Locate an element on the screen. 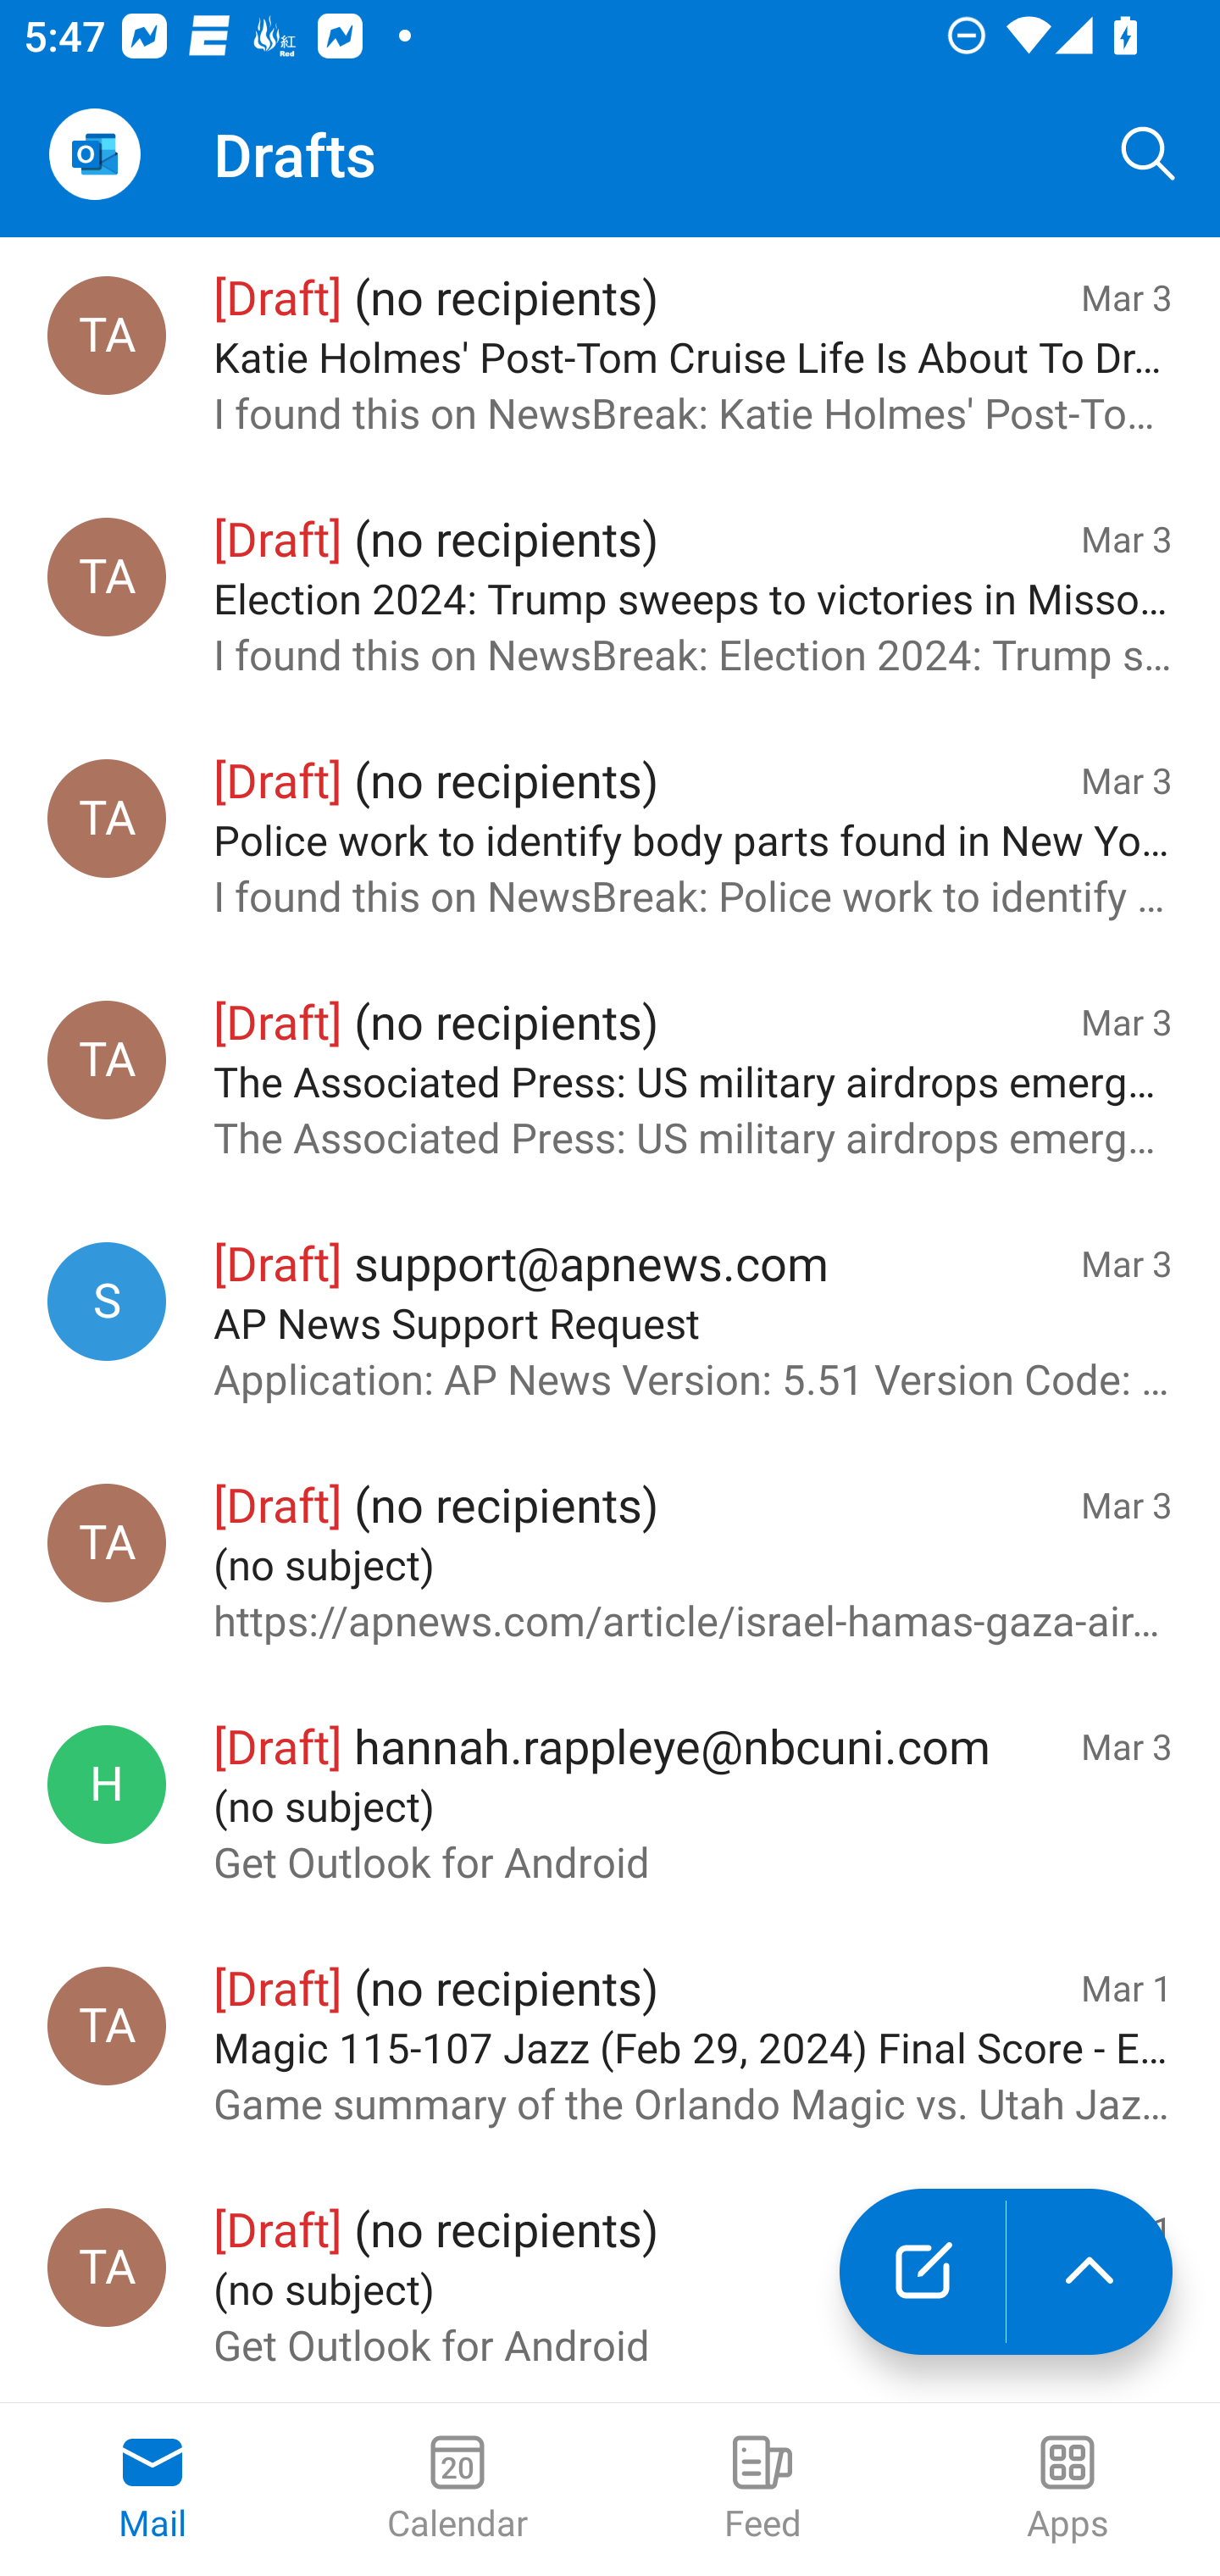 The height and width of the screenshot is (2576, 1220). Test Appium, testappium002@outlook.com is located at coordinates (107, 2267).